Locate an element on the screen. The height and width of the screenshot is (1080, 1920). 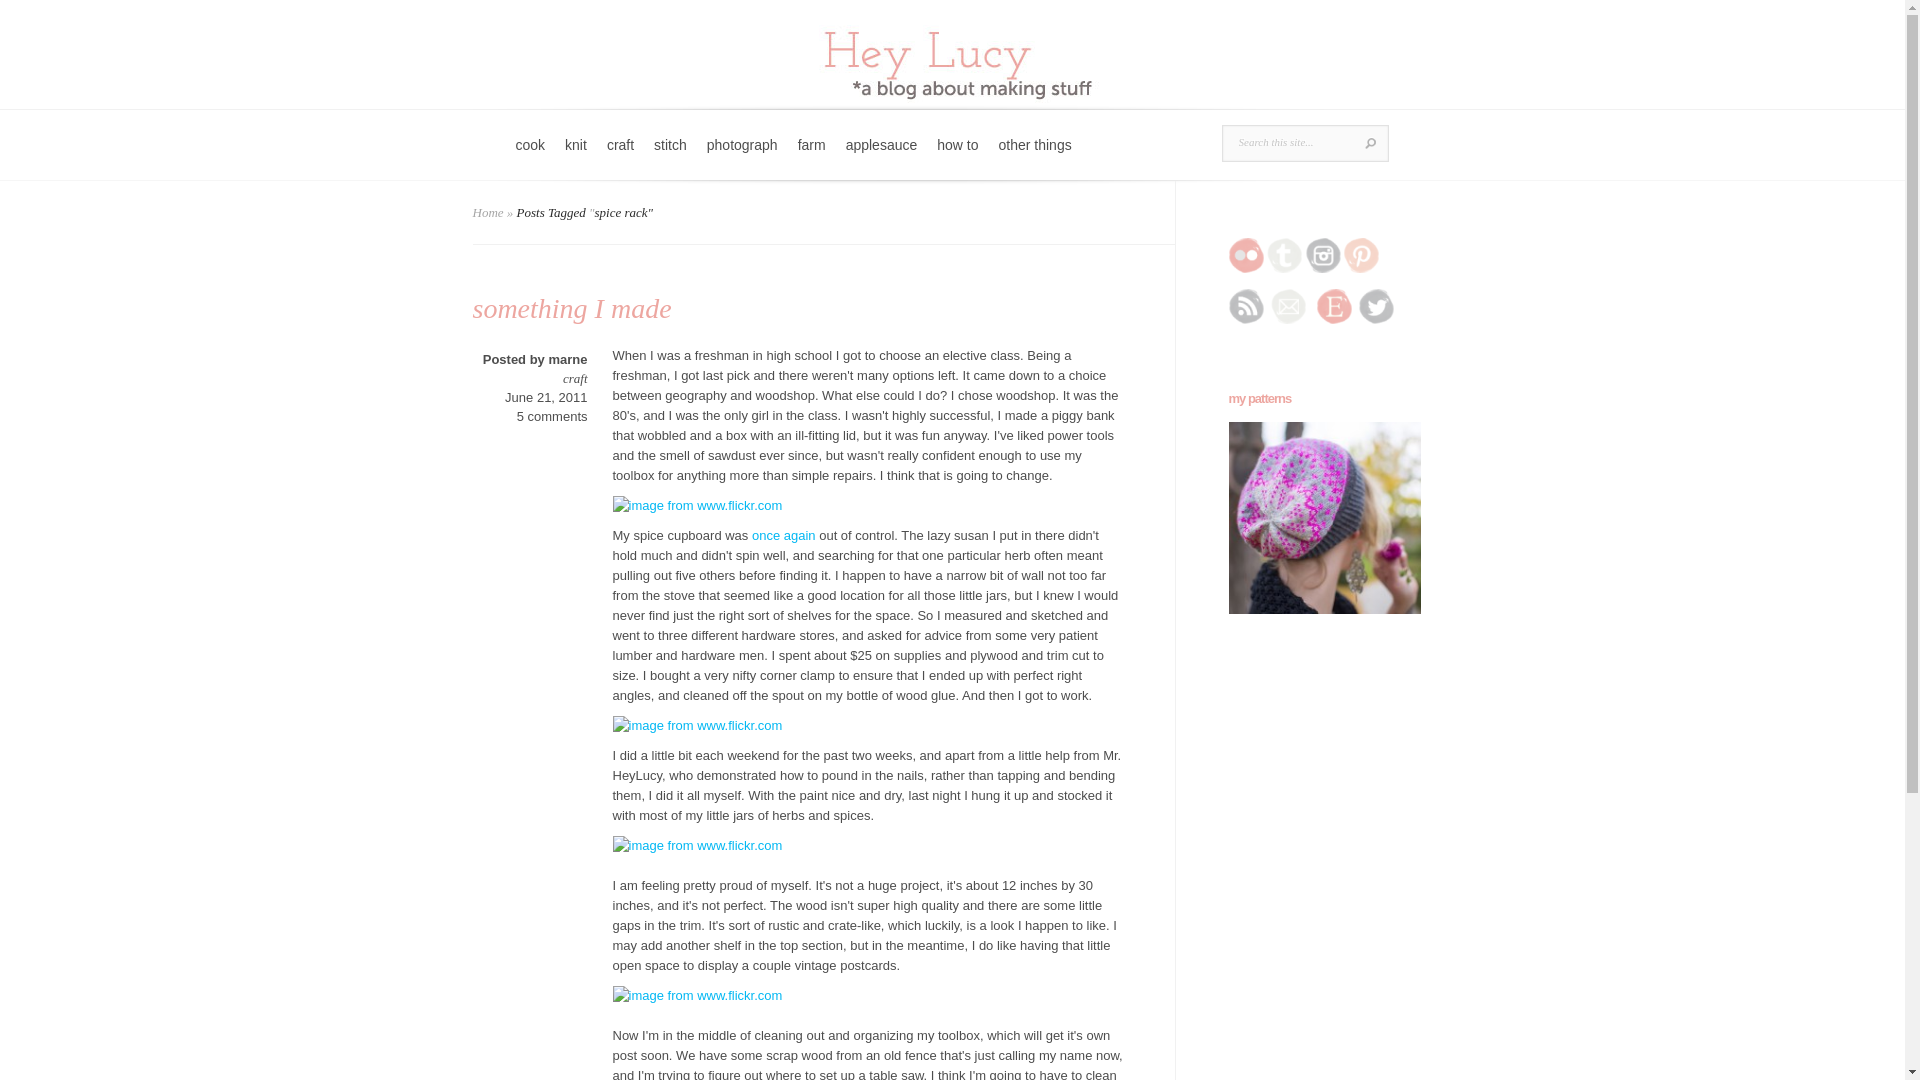
cook is located at coordinates (531, 158).